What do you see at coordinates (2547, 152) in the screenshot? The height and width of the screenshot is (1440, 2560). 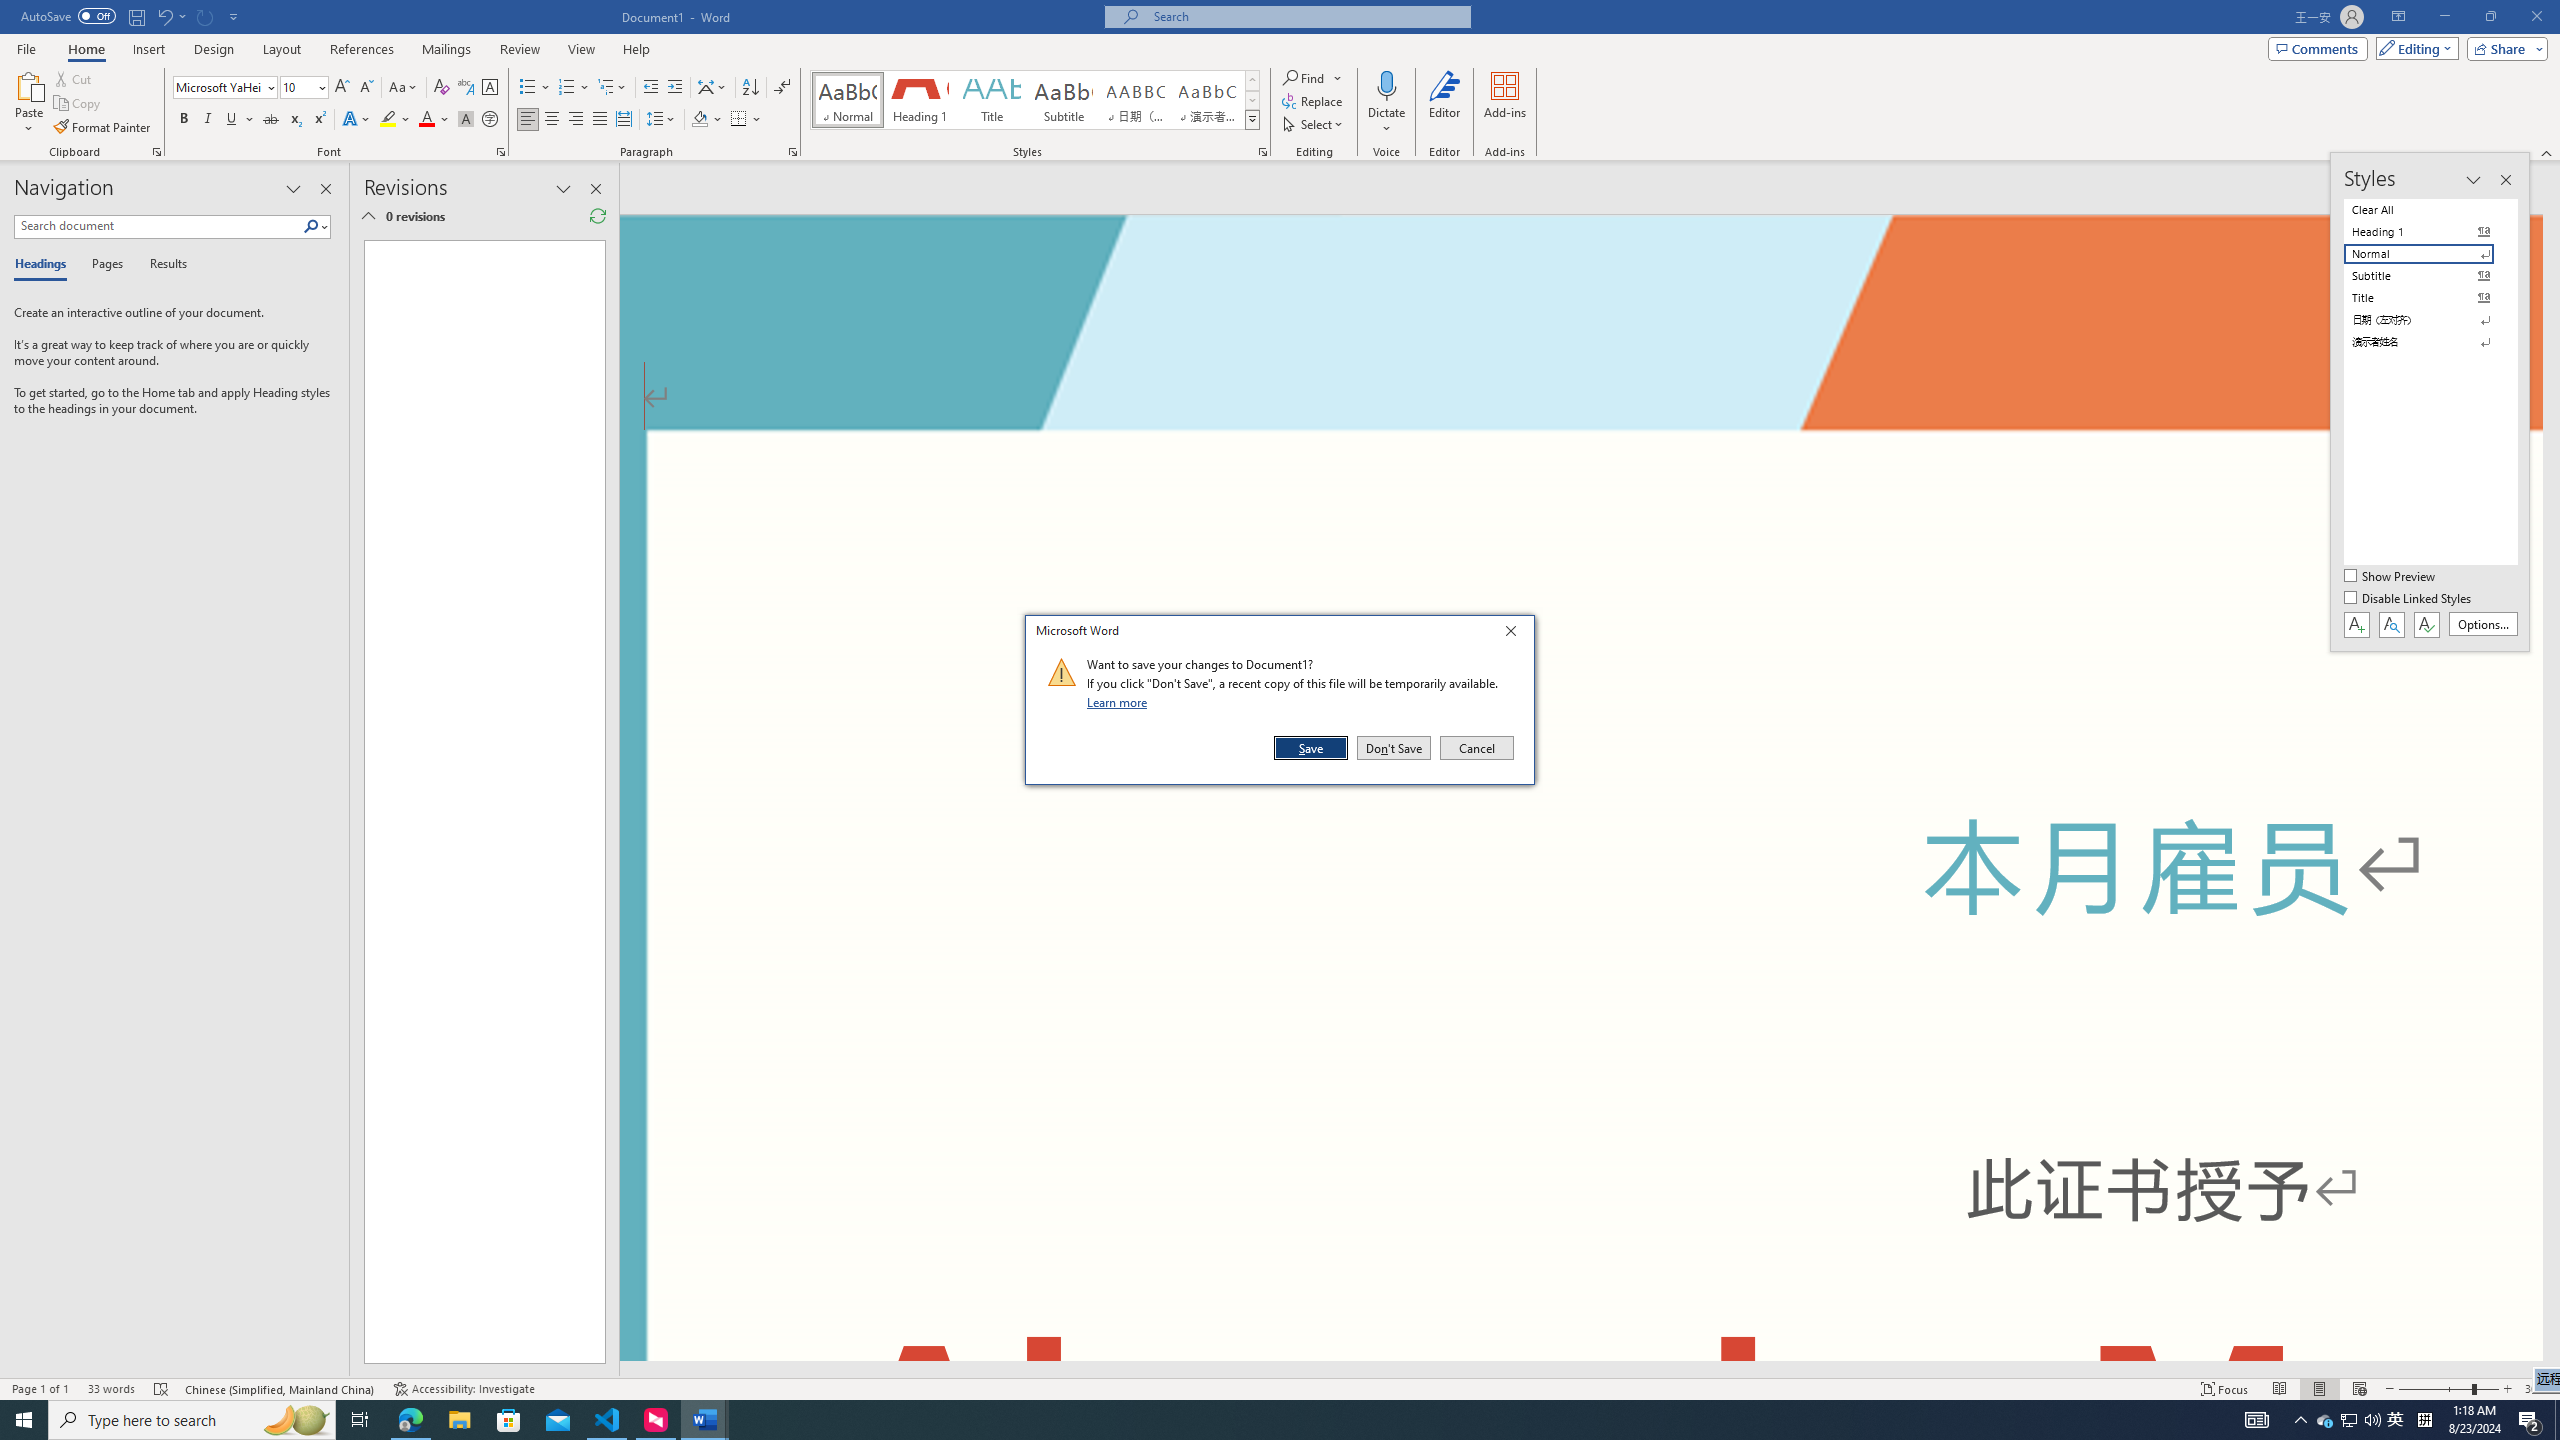 I see `Collapse the Ribbon` at bounding box center [2547, 152].